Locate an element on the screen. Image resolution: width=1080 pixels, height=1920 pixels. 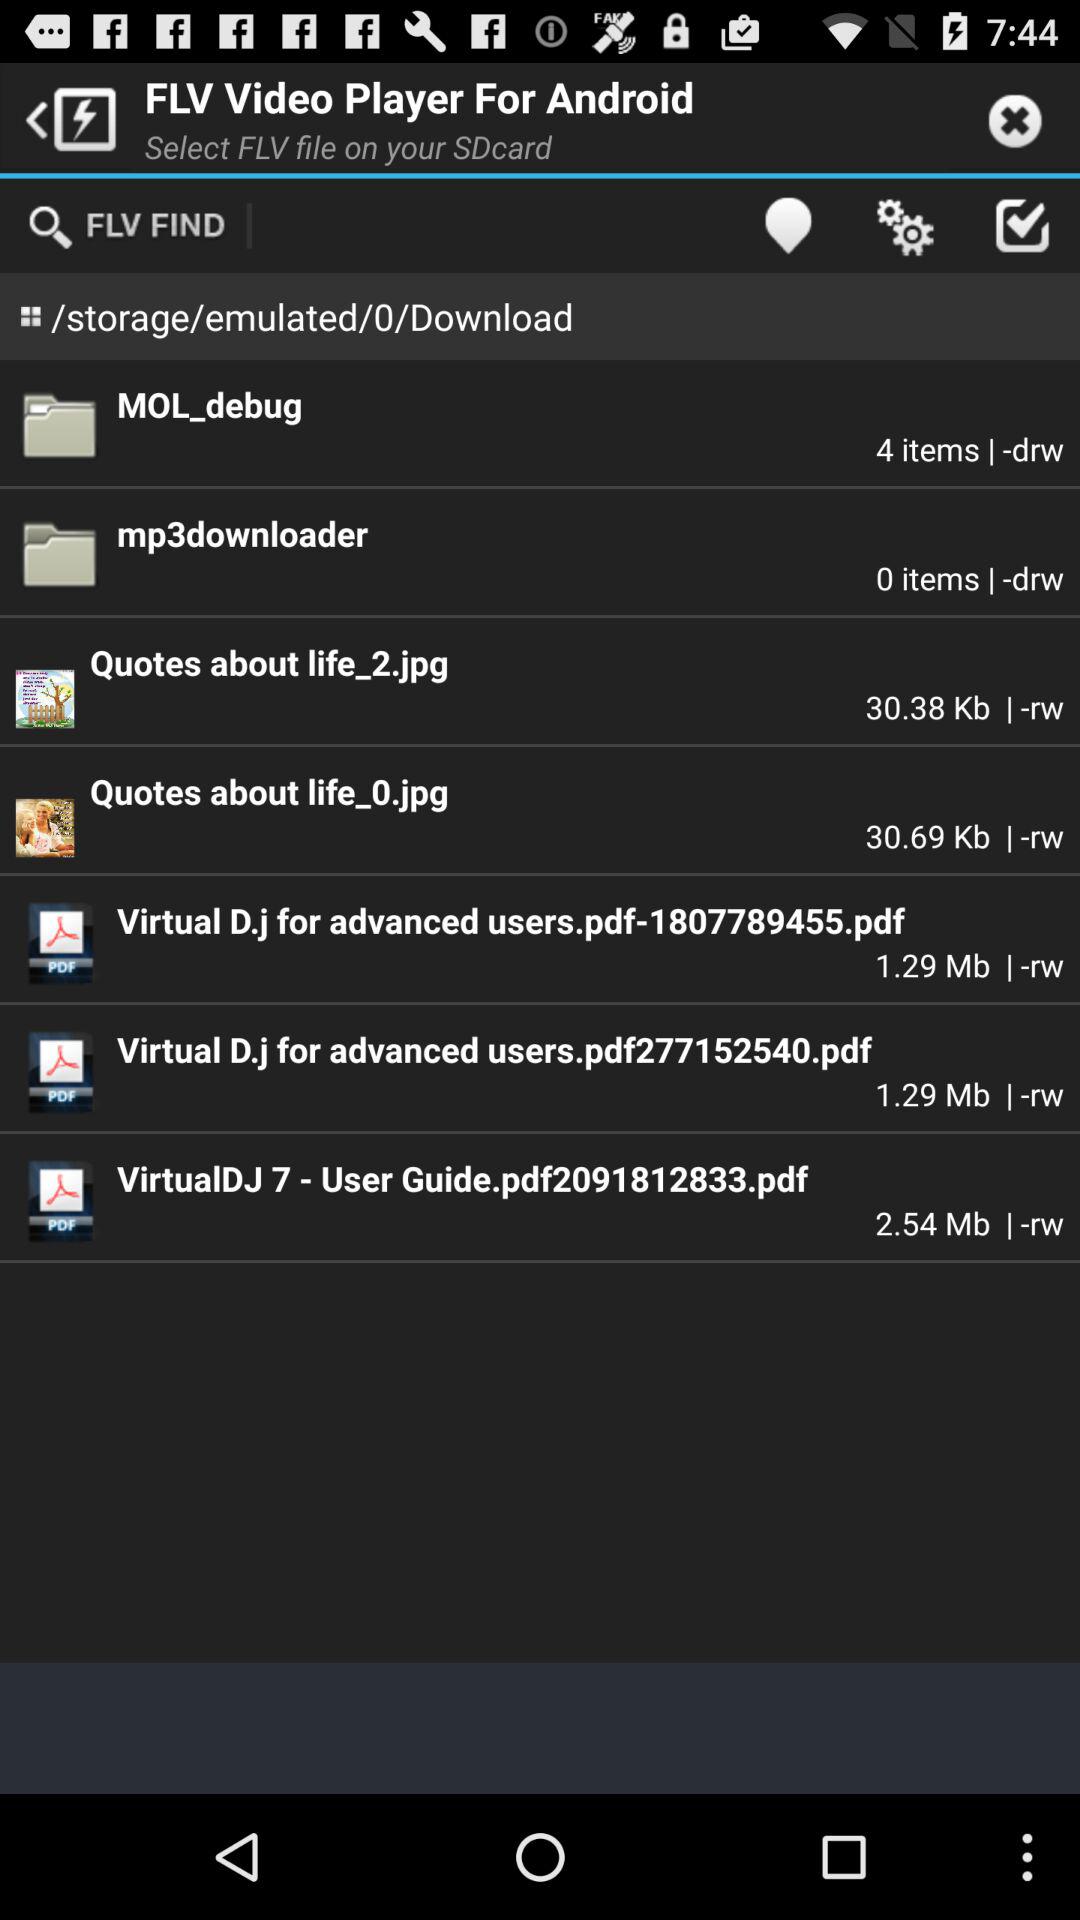
tap icon above mol_debug app is located at coordinates (904, 226).